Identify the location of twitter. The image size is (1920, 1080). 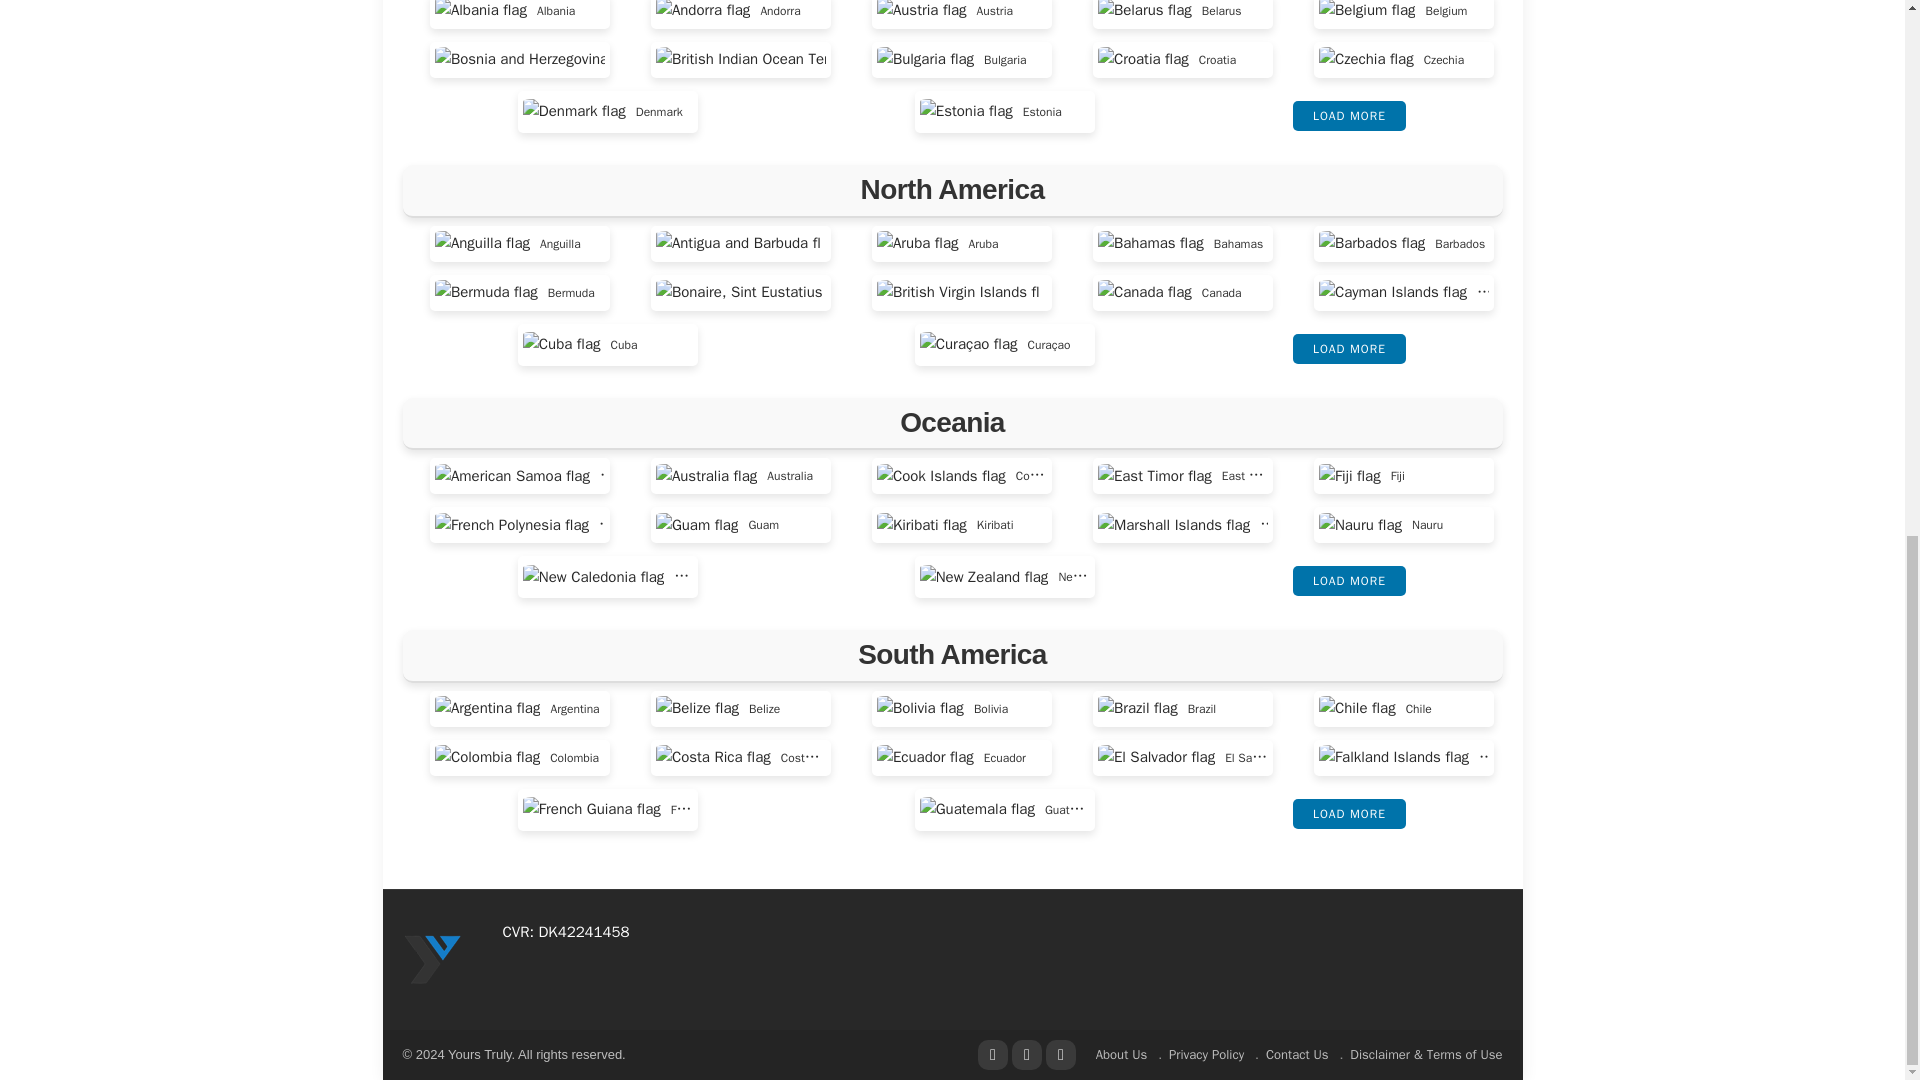
(1026, 1055).